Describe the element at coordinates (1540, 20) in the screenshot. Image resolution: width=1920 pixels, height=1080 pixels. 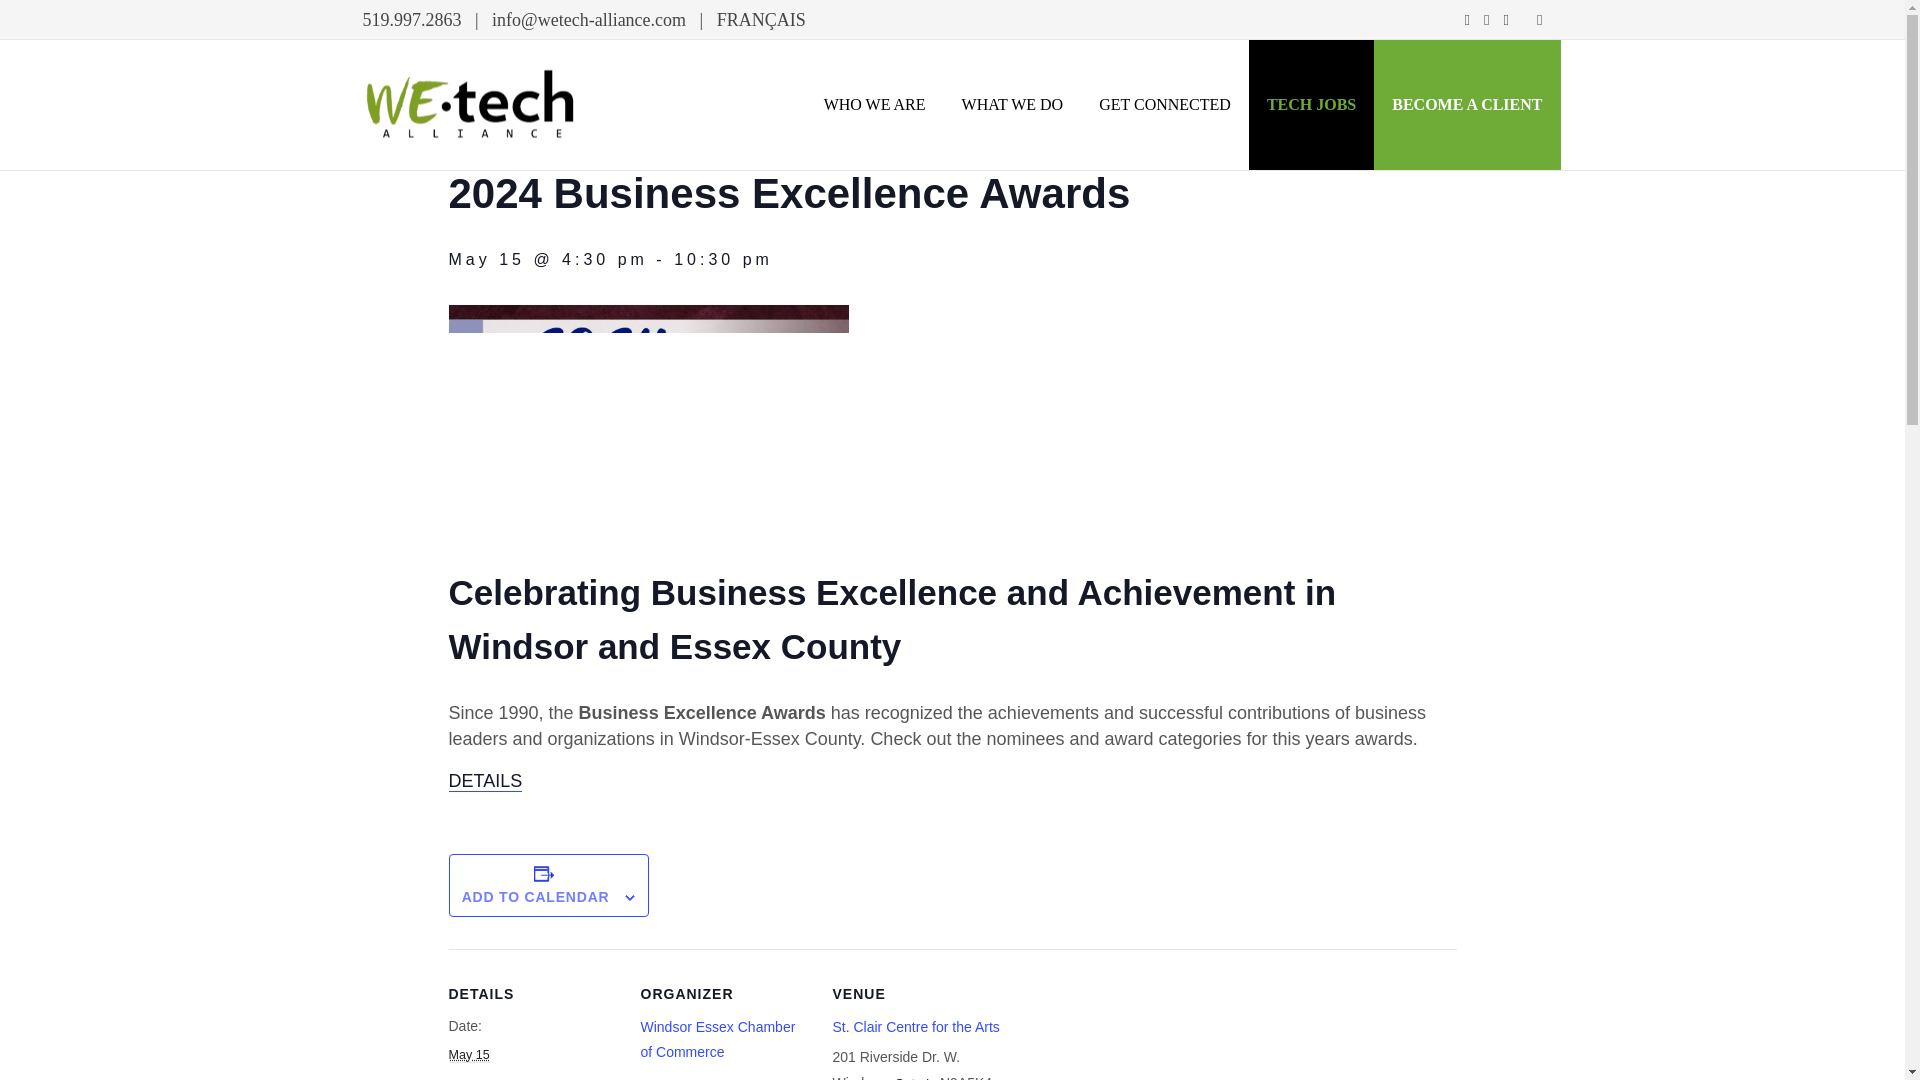
I see `YouTube` at that location.